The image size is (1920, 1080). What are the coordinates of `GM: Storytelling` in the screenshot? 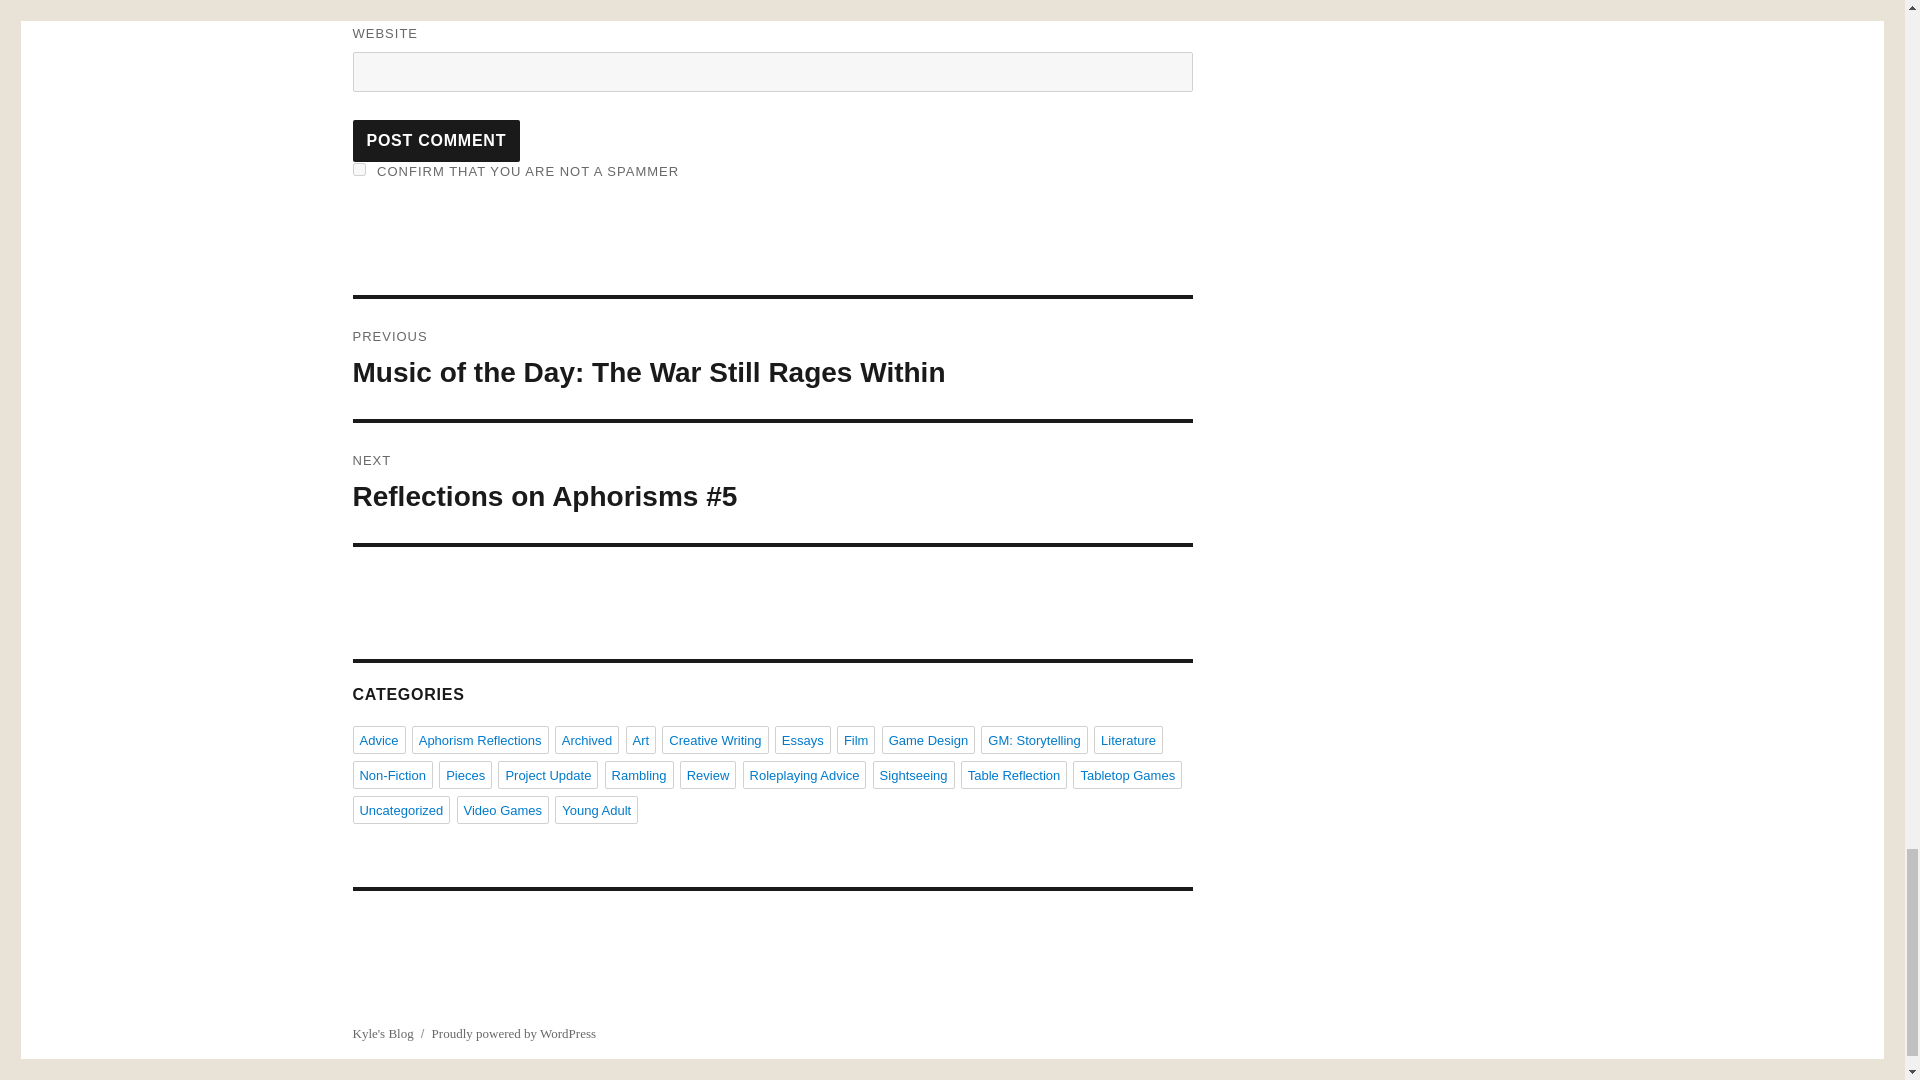 It's located at (1034, 739).